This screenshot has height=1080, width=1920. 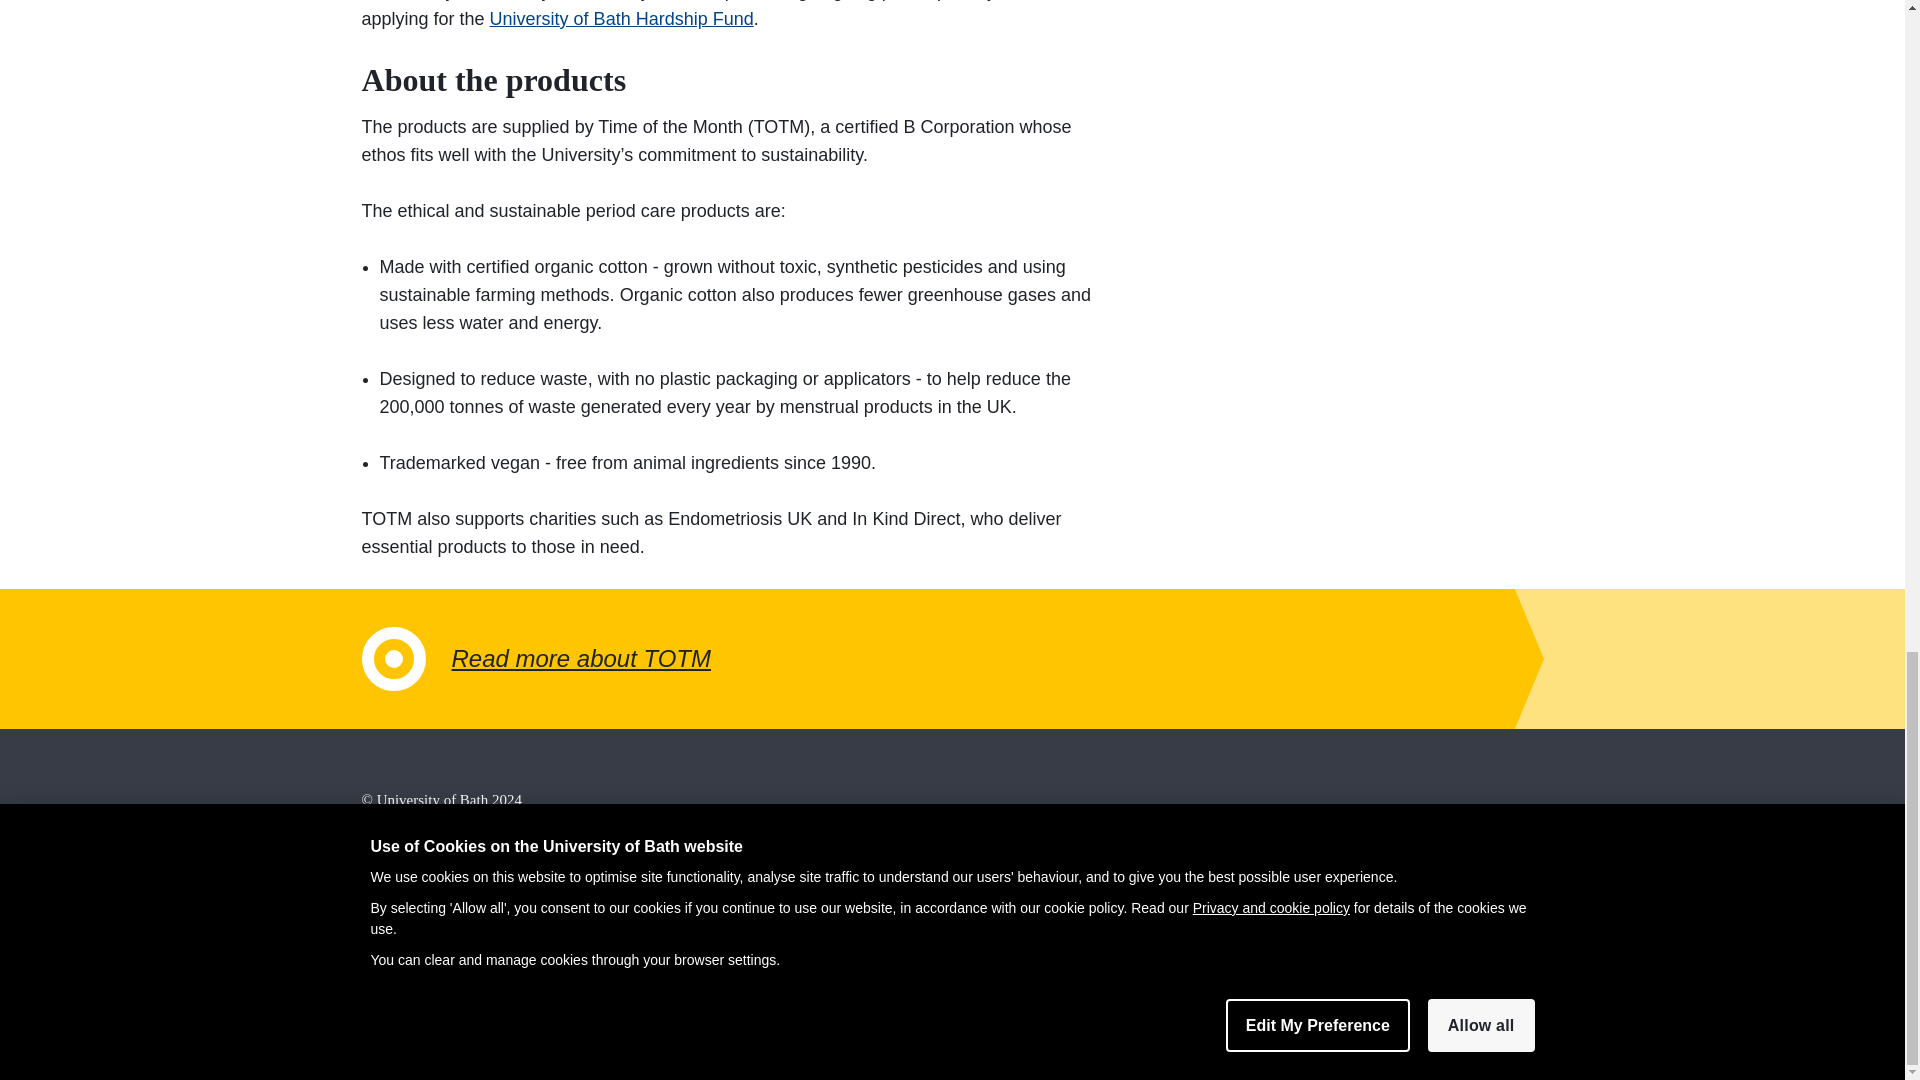 I want to click on Read more about TOTM, so click(x=952, y=658).